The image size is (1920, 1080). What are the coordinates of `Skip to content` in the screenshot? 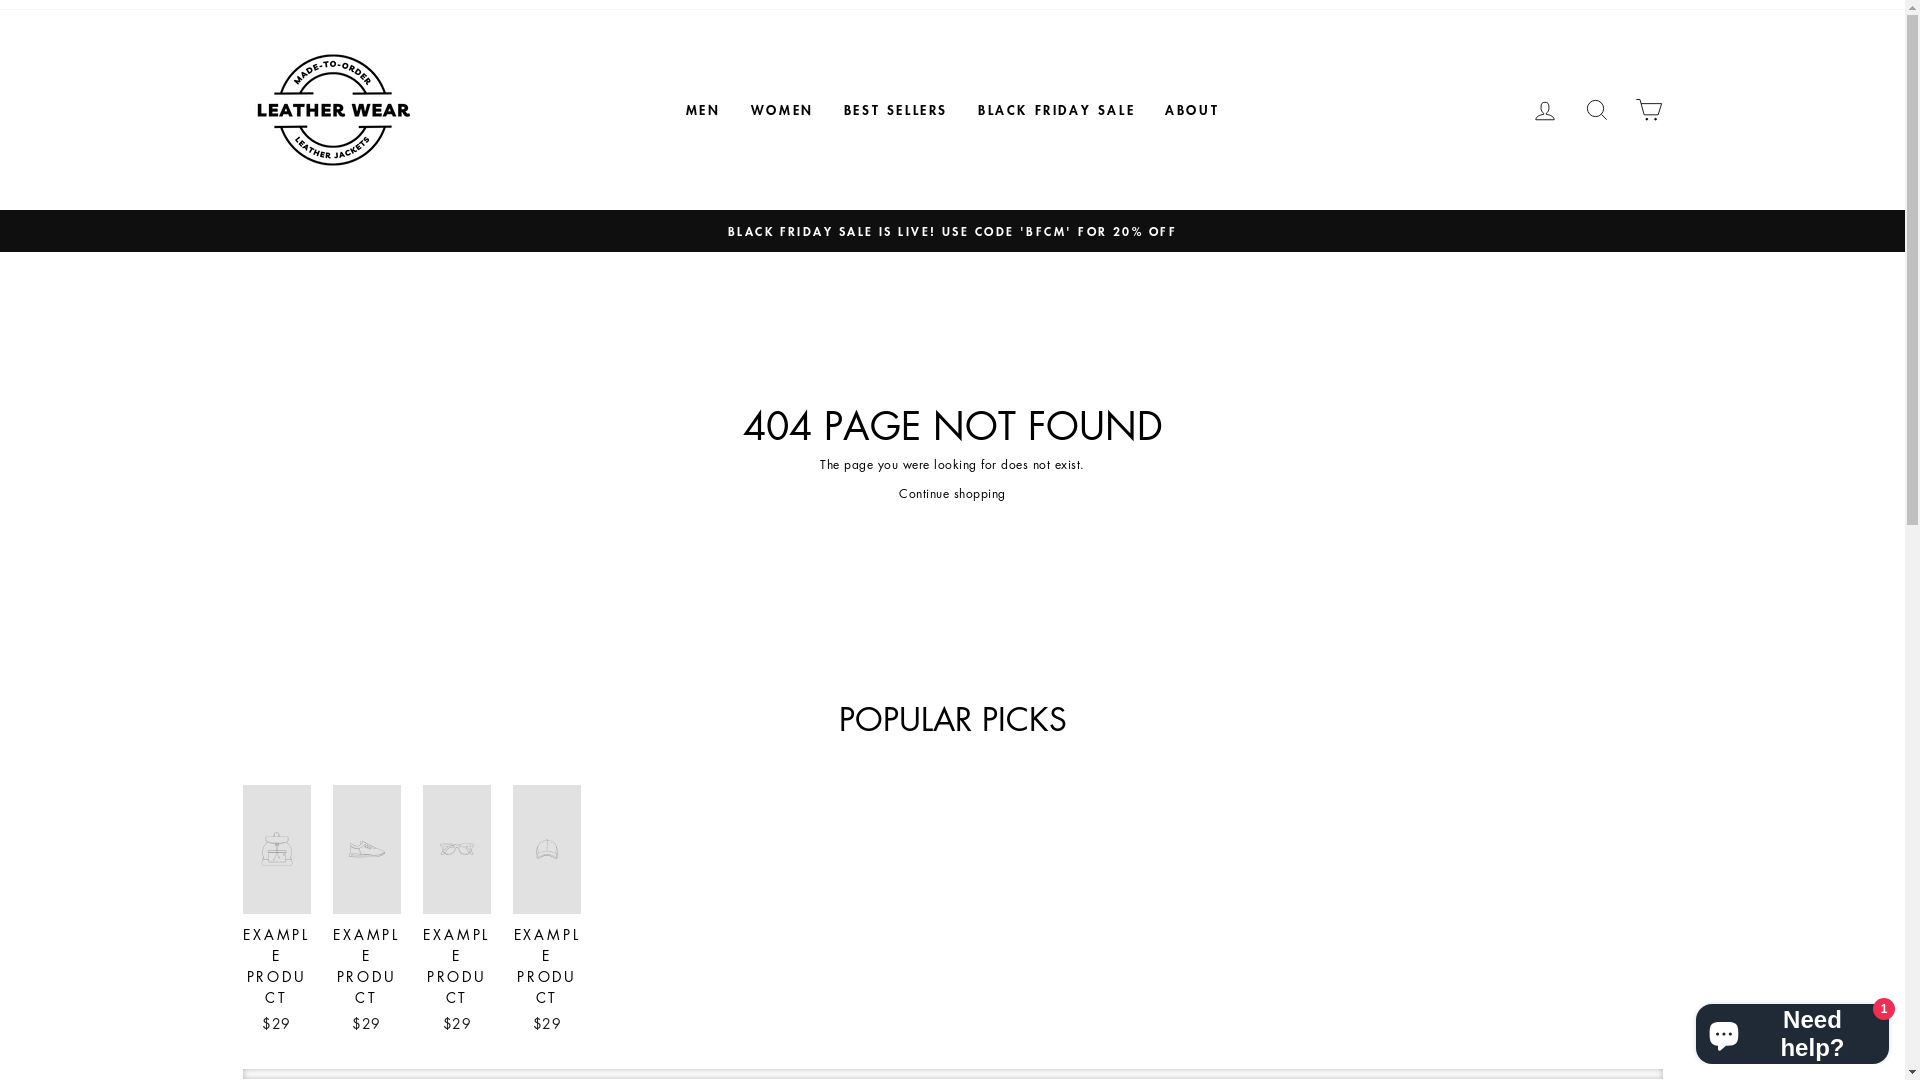 It's located at (0, 0).